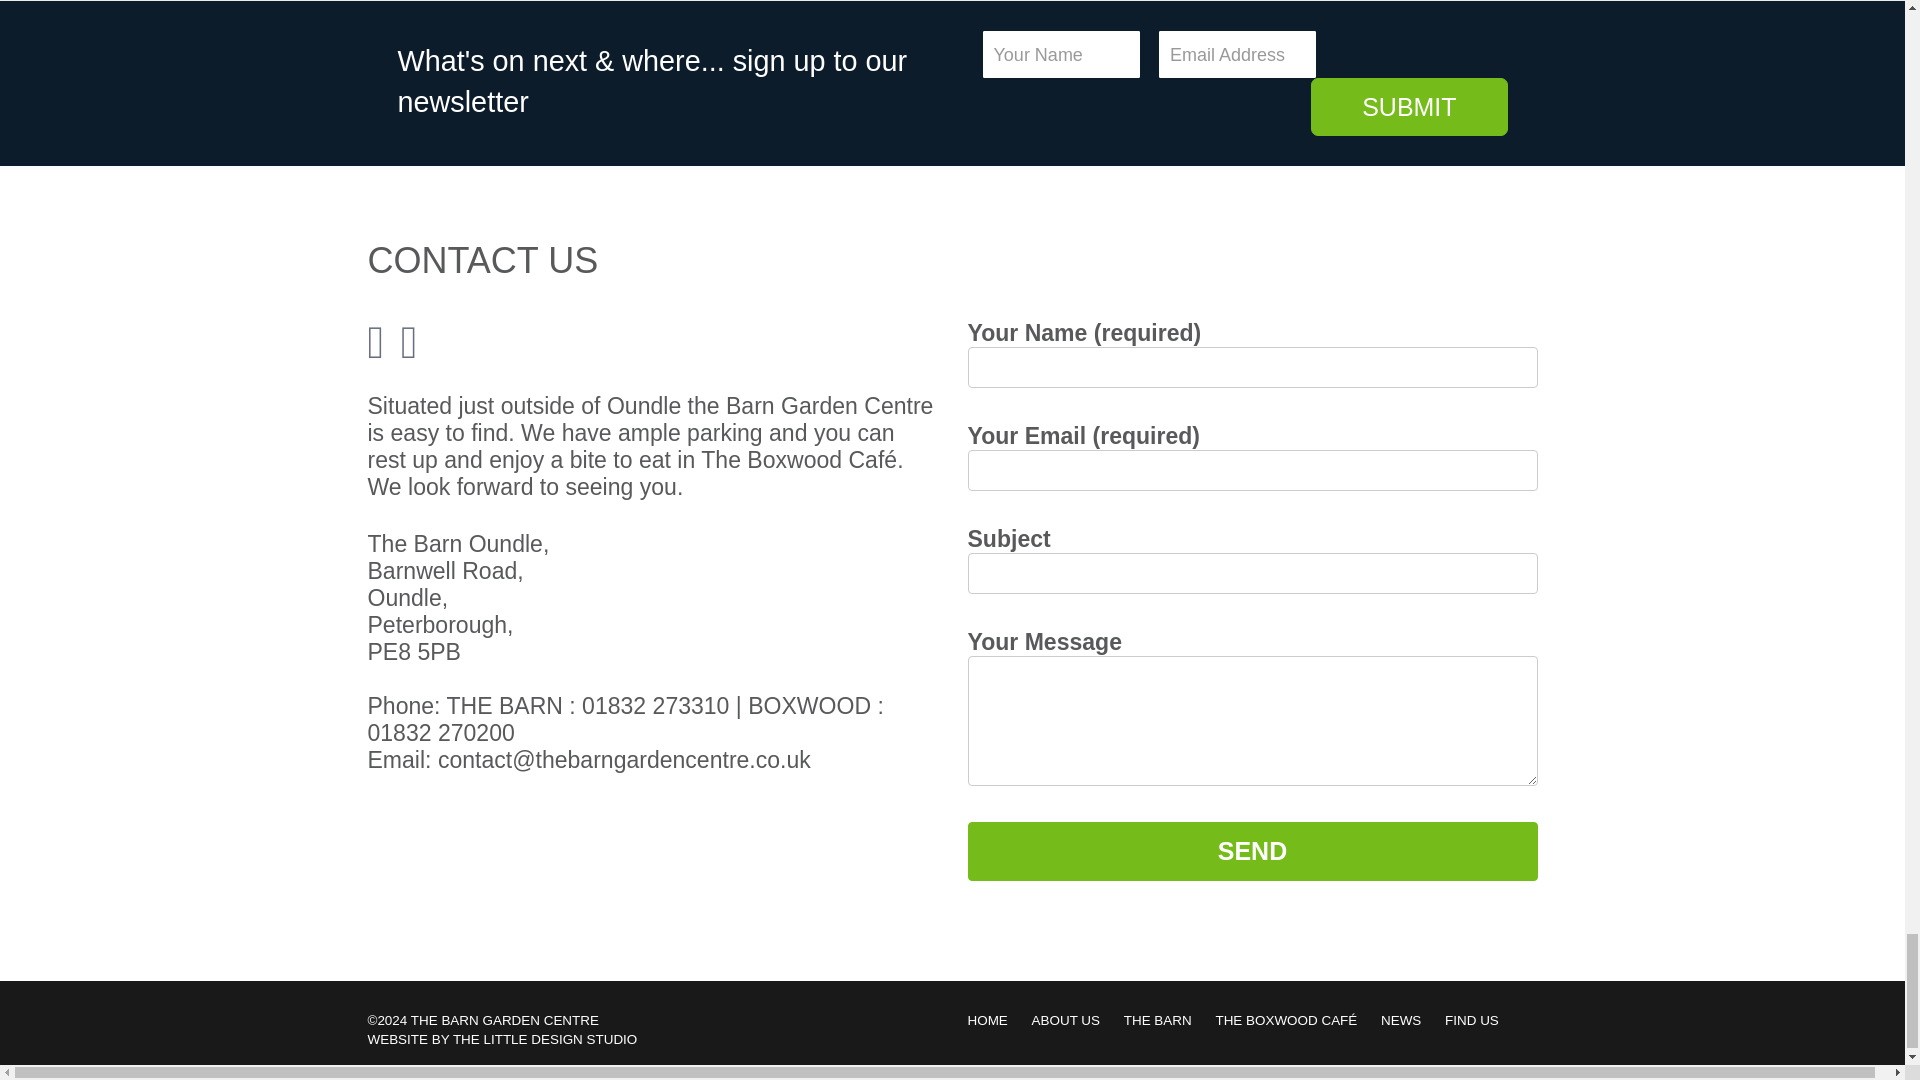 The image size is (1920, 1080). What do you see at coordinates (1167, 1020) in the screenshot?
I see `THE BARN` at bounding box center [1167, 1020].